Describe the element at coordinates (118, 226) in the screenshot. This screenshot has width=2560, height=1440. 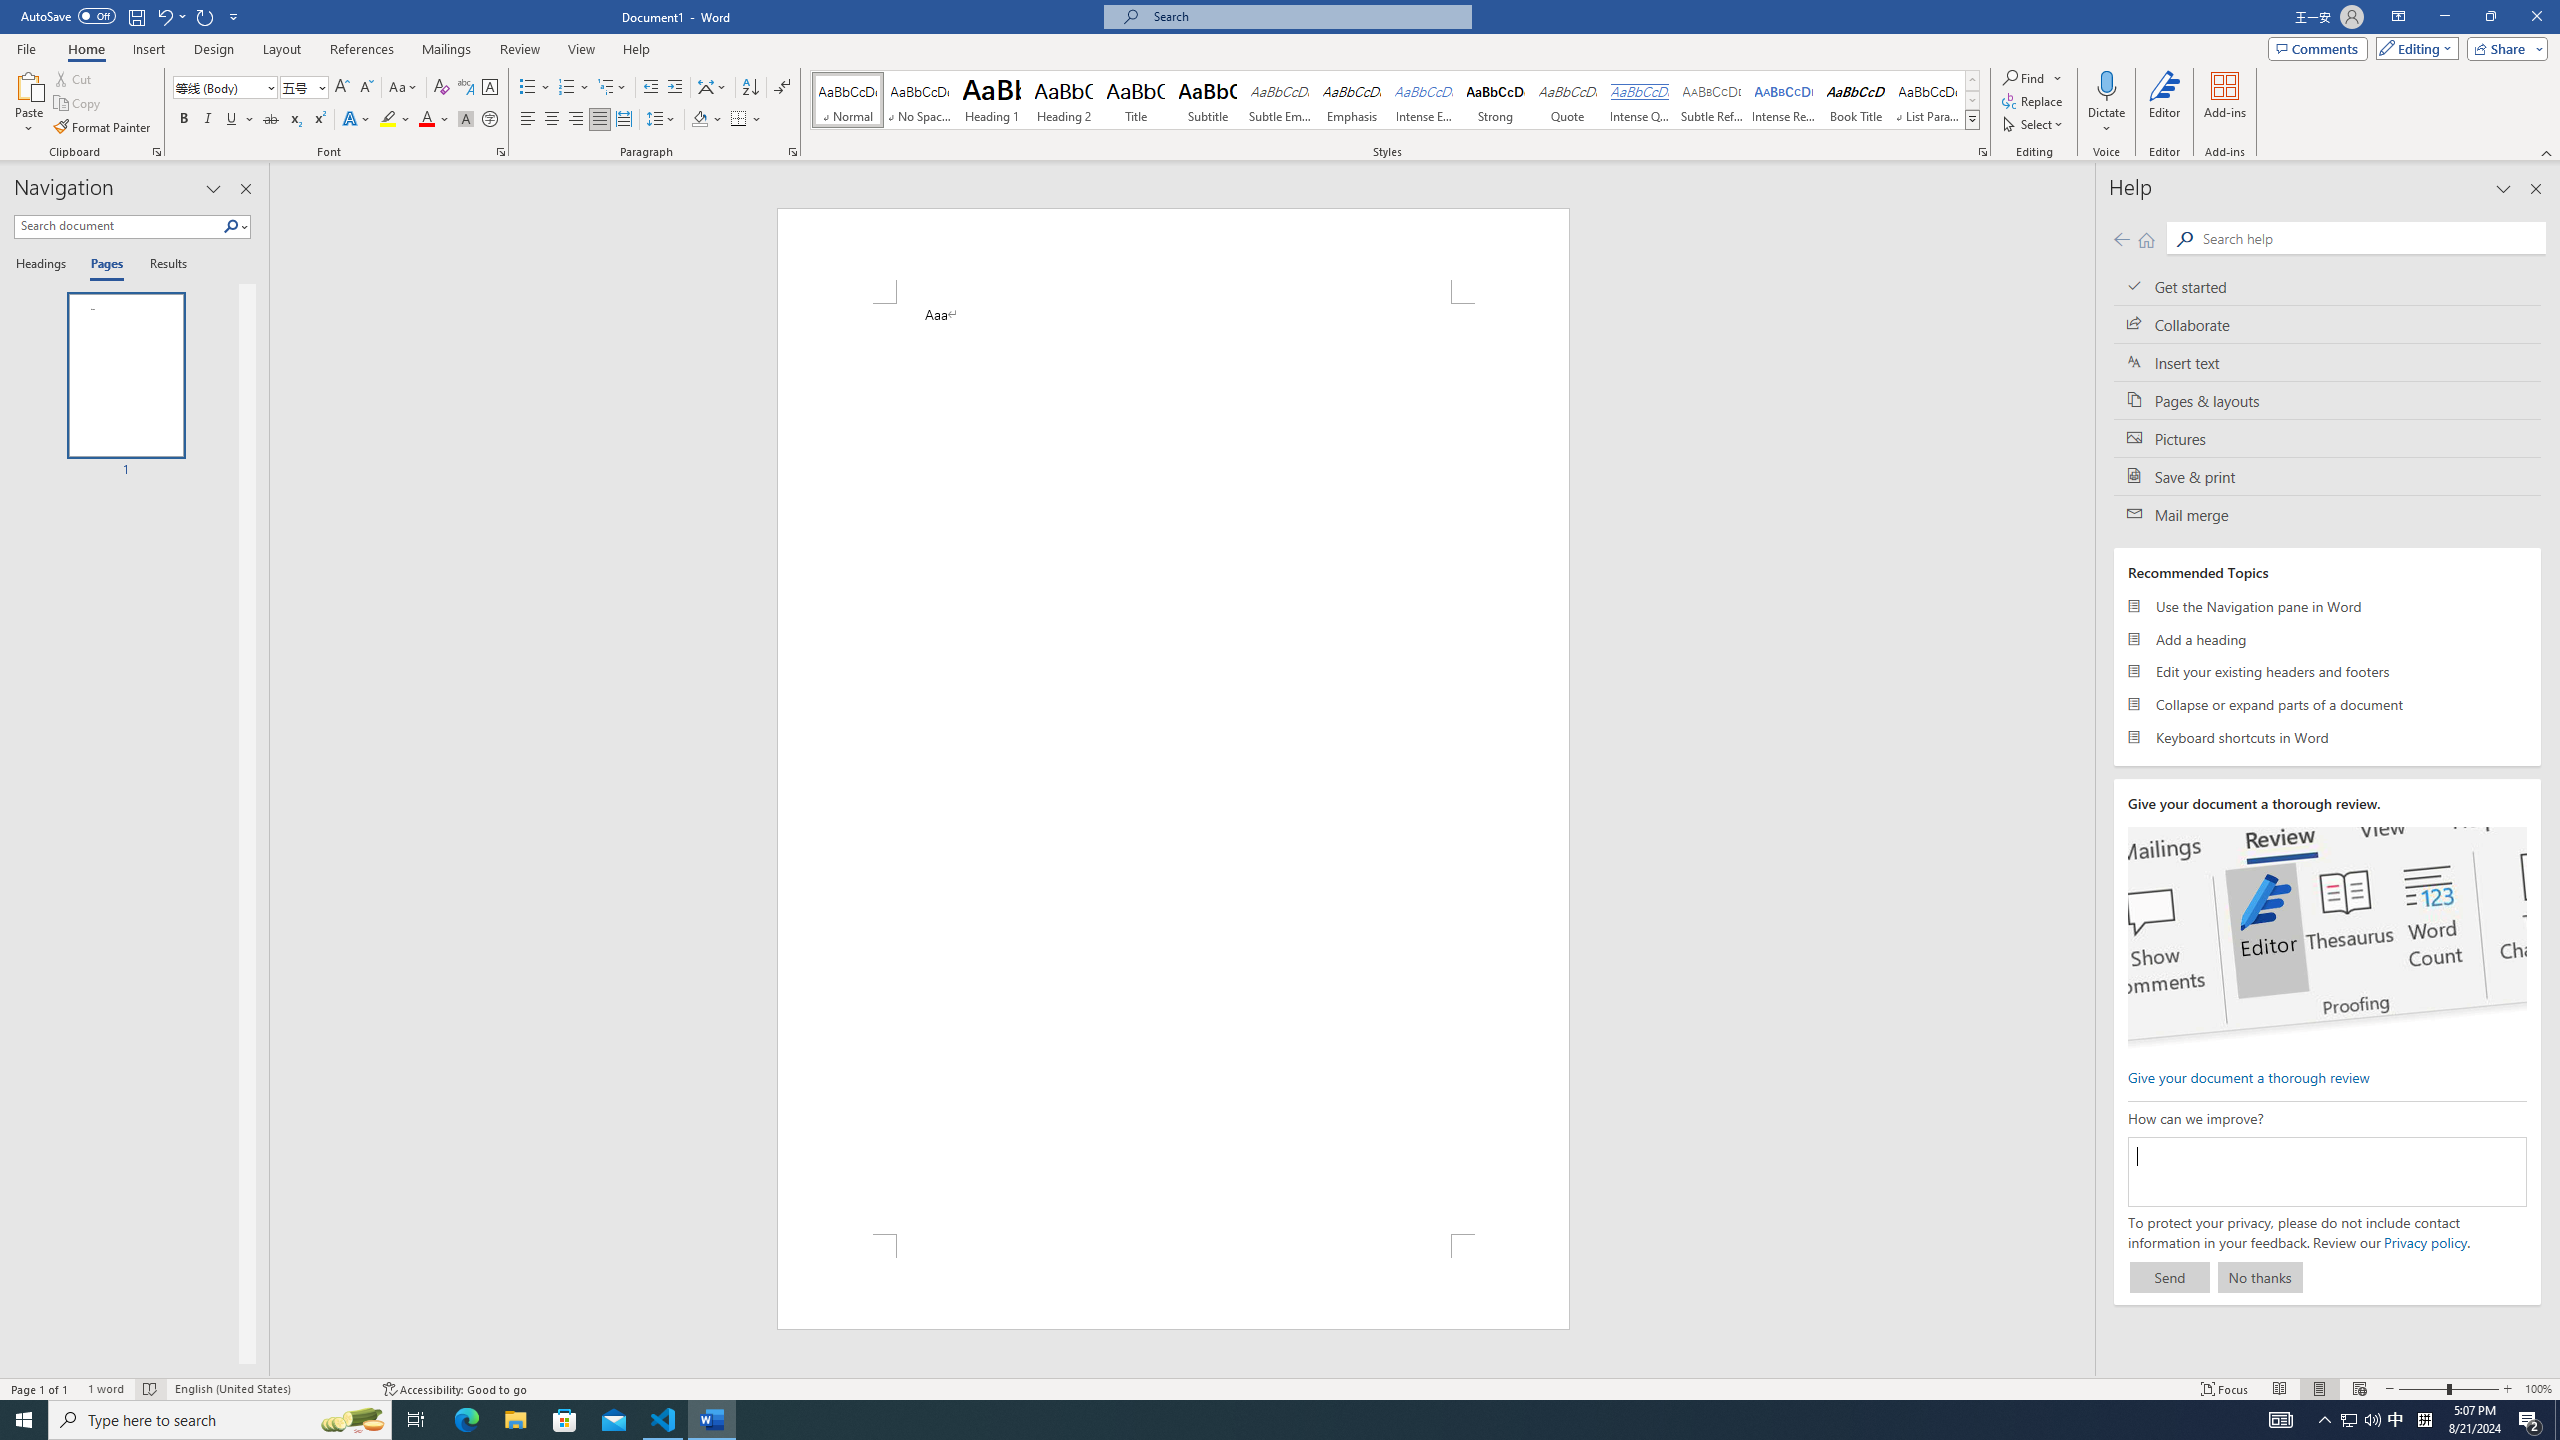
I see `Search document` at that location.